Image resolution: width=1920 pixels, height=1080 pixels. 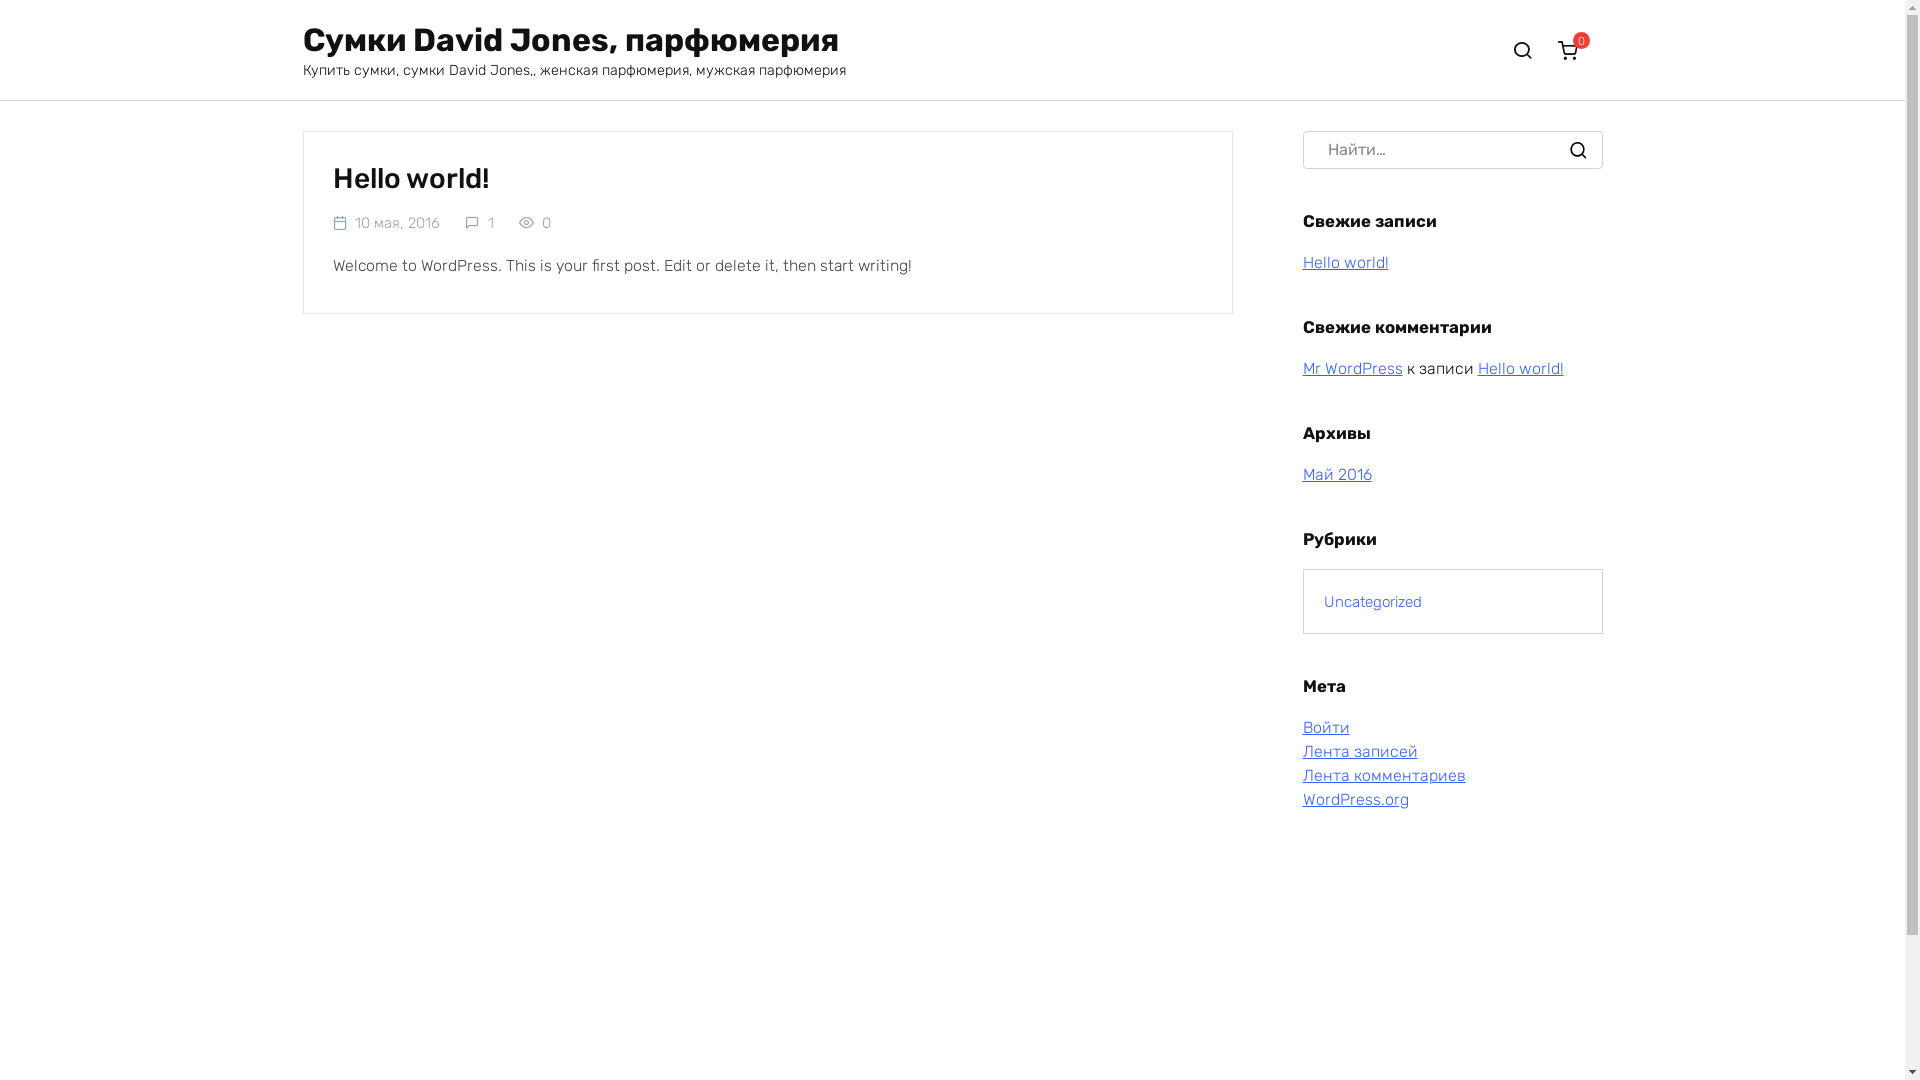 I want to click on Hello world!, so click(x=1345, y=262).